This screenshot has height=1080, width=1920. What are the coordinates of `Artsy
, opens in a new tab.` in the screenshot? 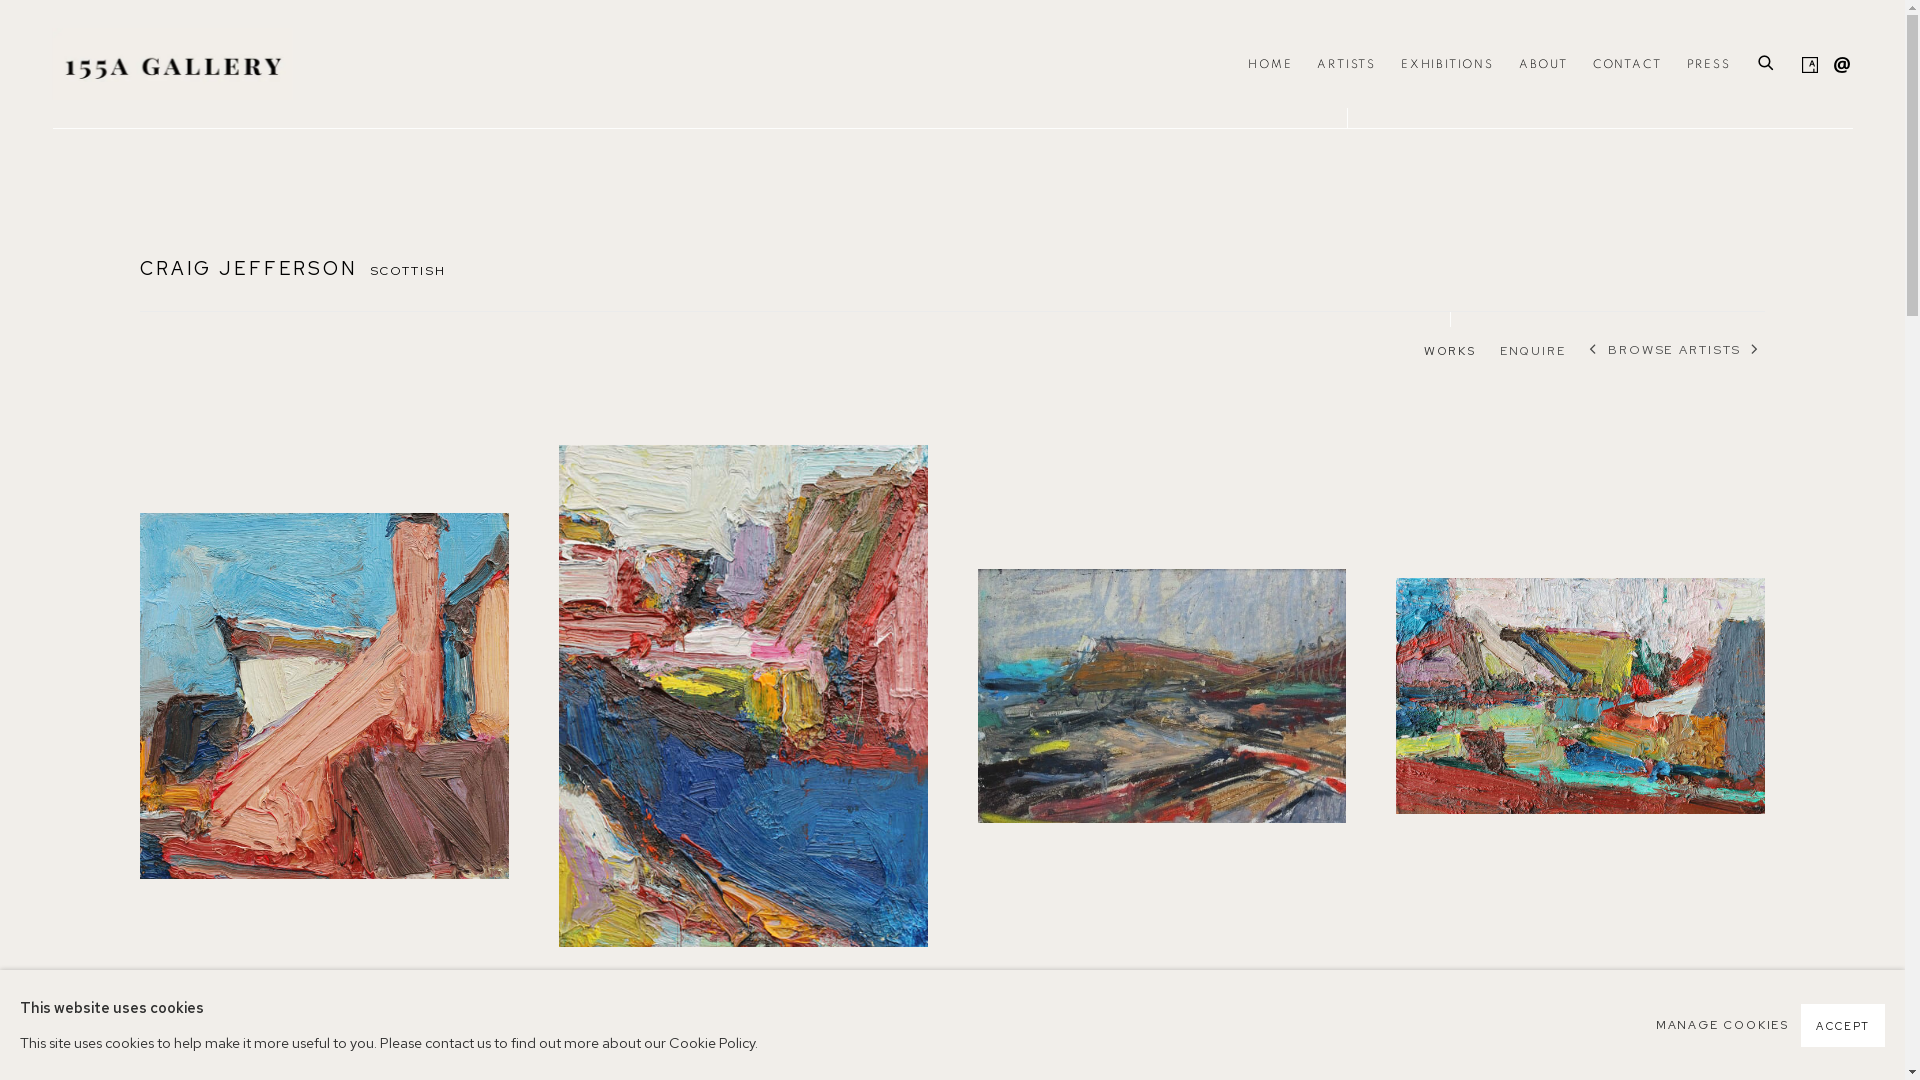 It's located at (1804, 60).